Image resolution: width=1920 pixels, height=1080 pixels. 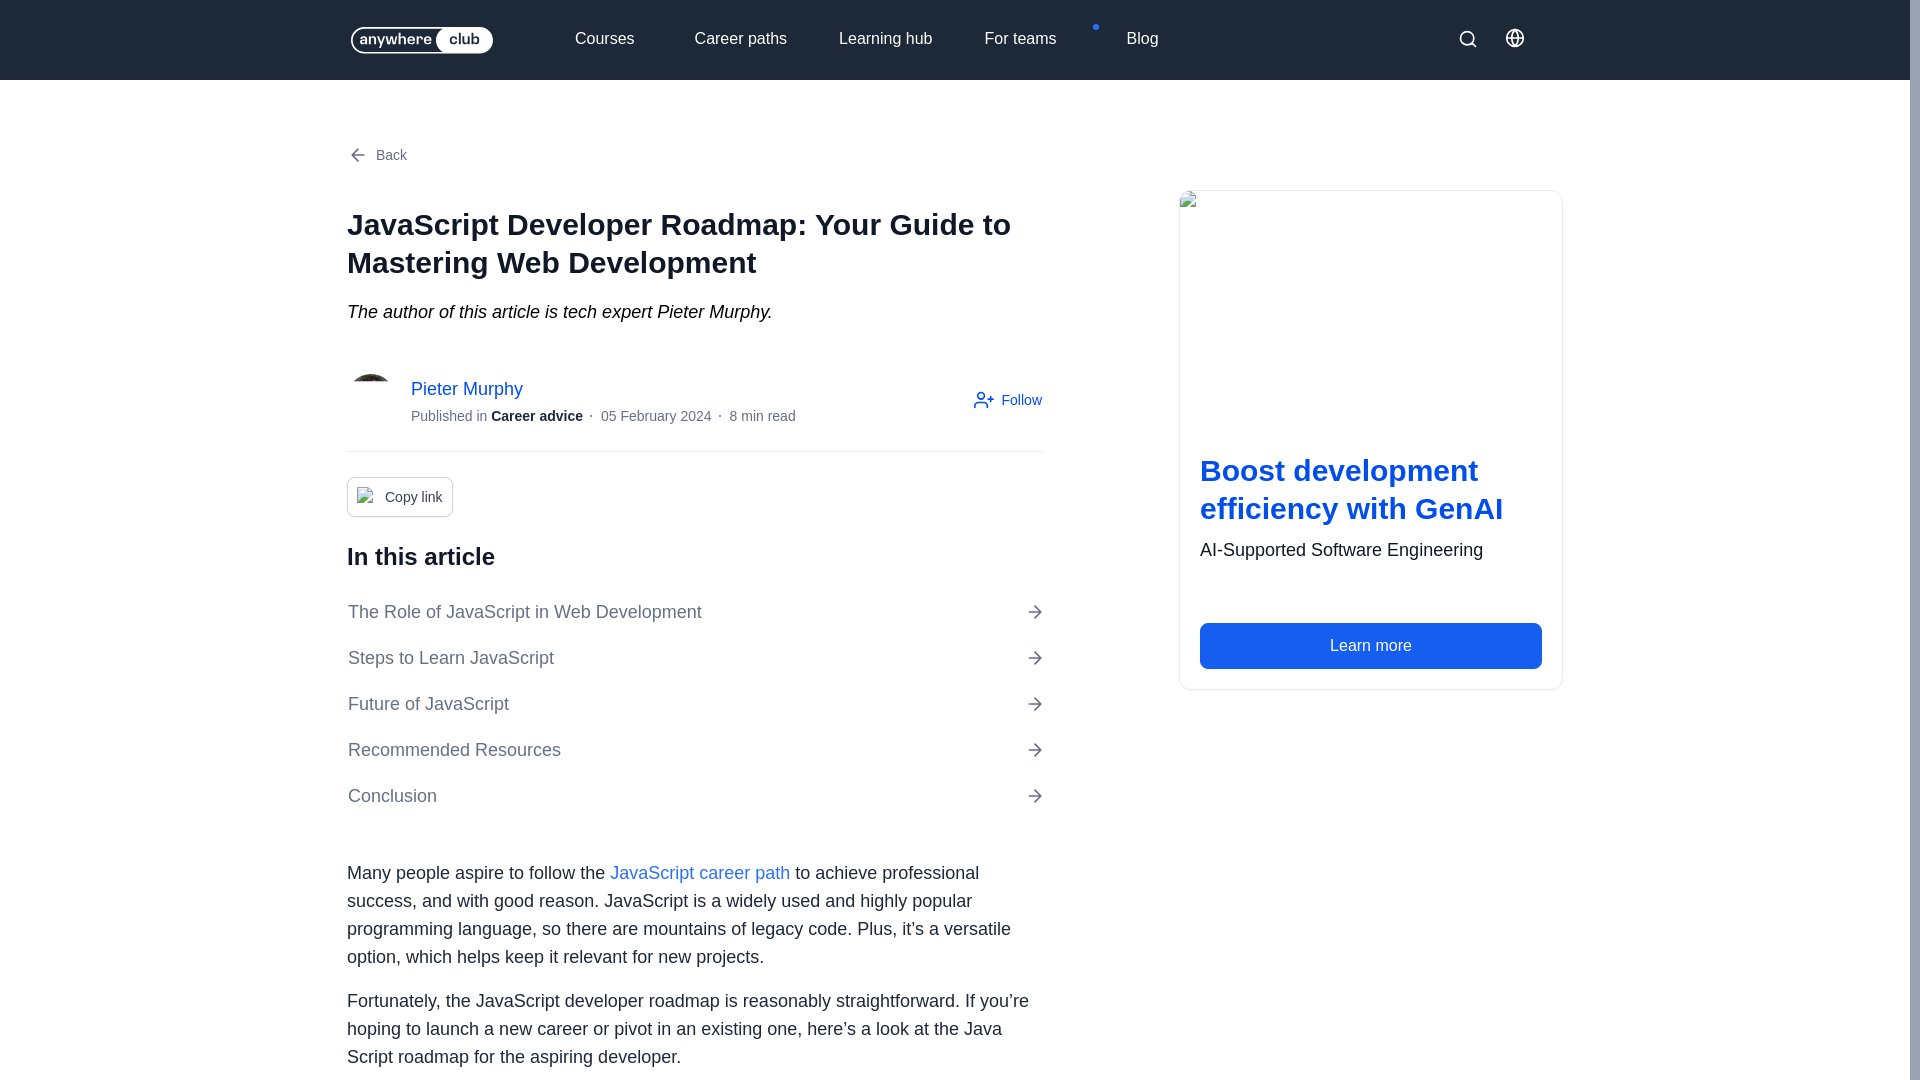 I want to click on Recommended Resources, so click(x=694, y=750).